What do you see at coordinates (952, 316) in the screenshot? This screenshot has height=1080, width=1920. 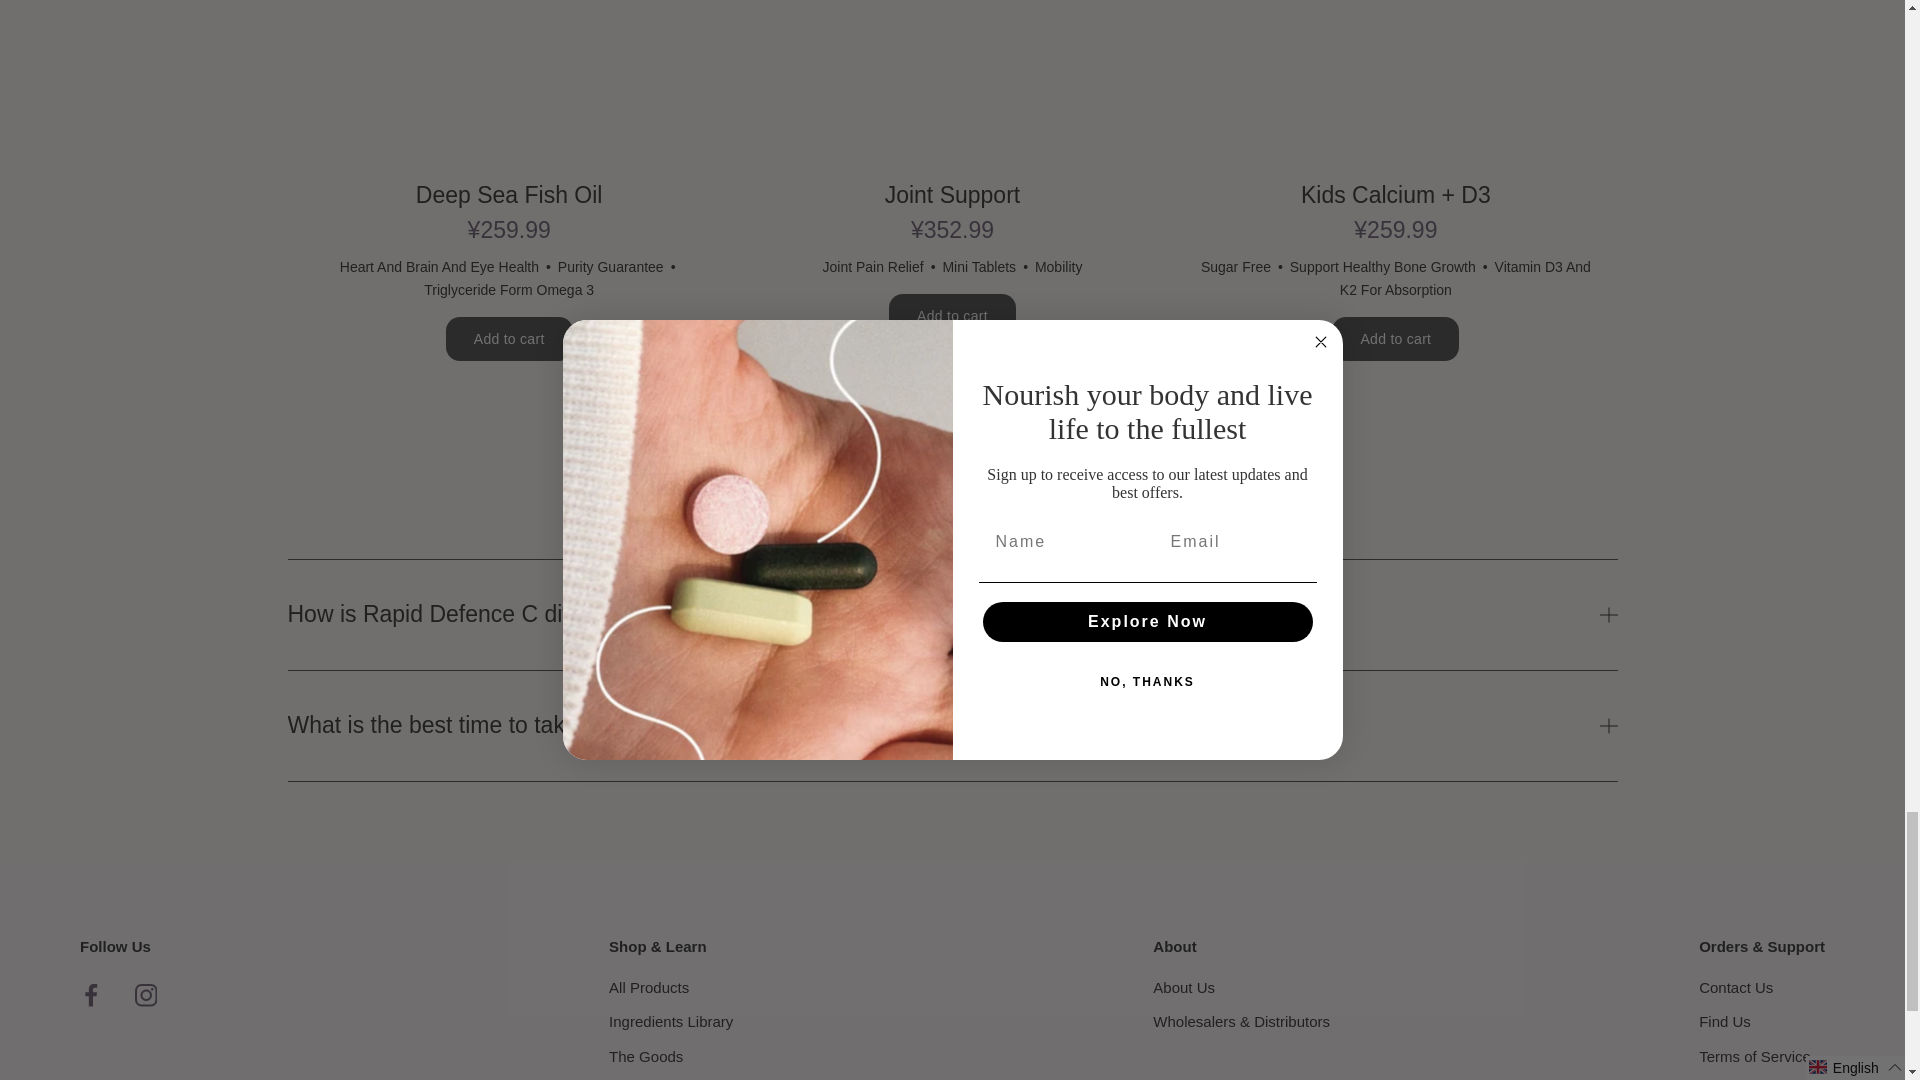 I see `Add to cart` at bounding box center [952, 316].